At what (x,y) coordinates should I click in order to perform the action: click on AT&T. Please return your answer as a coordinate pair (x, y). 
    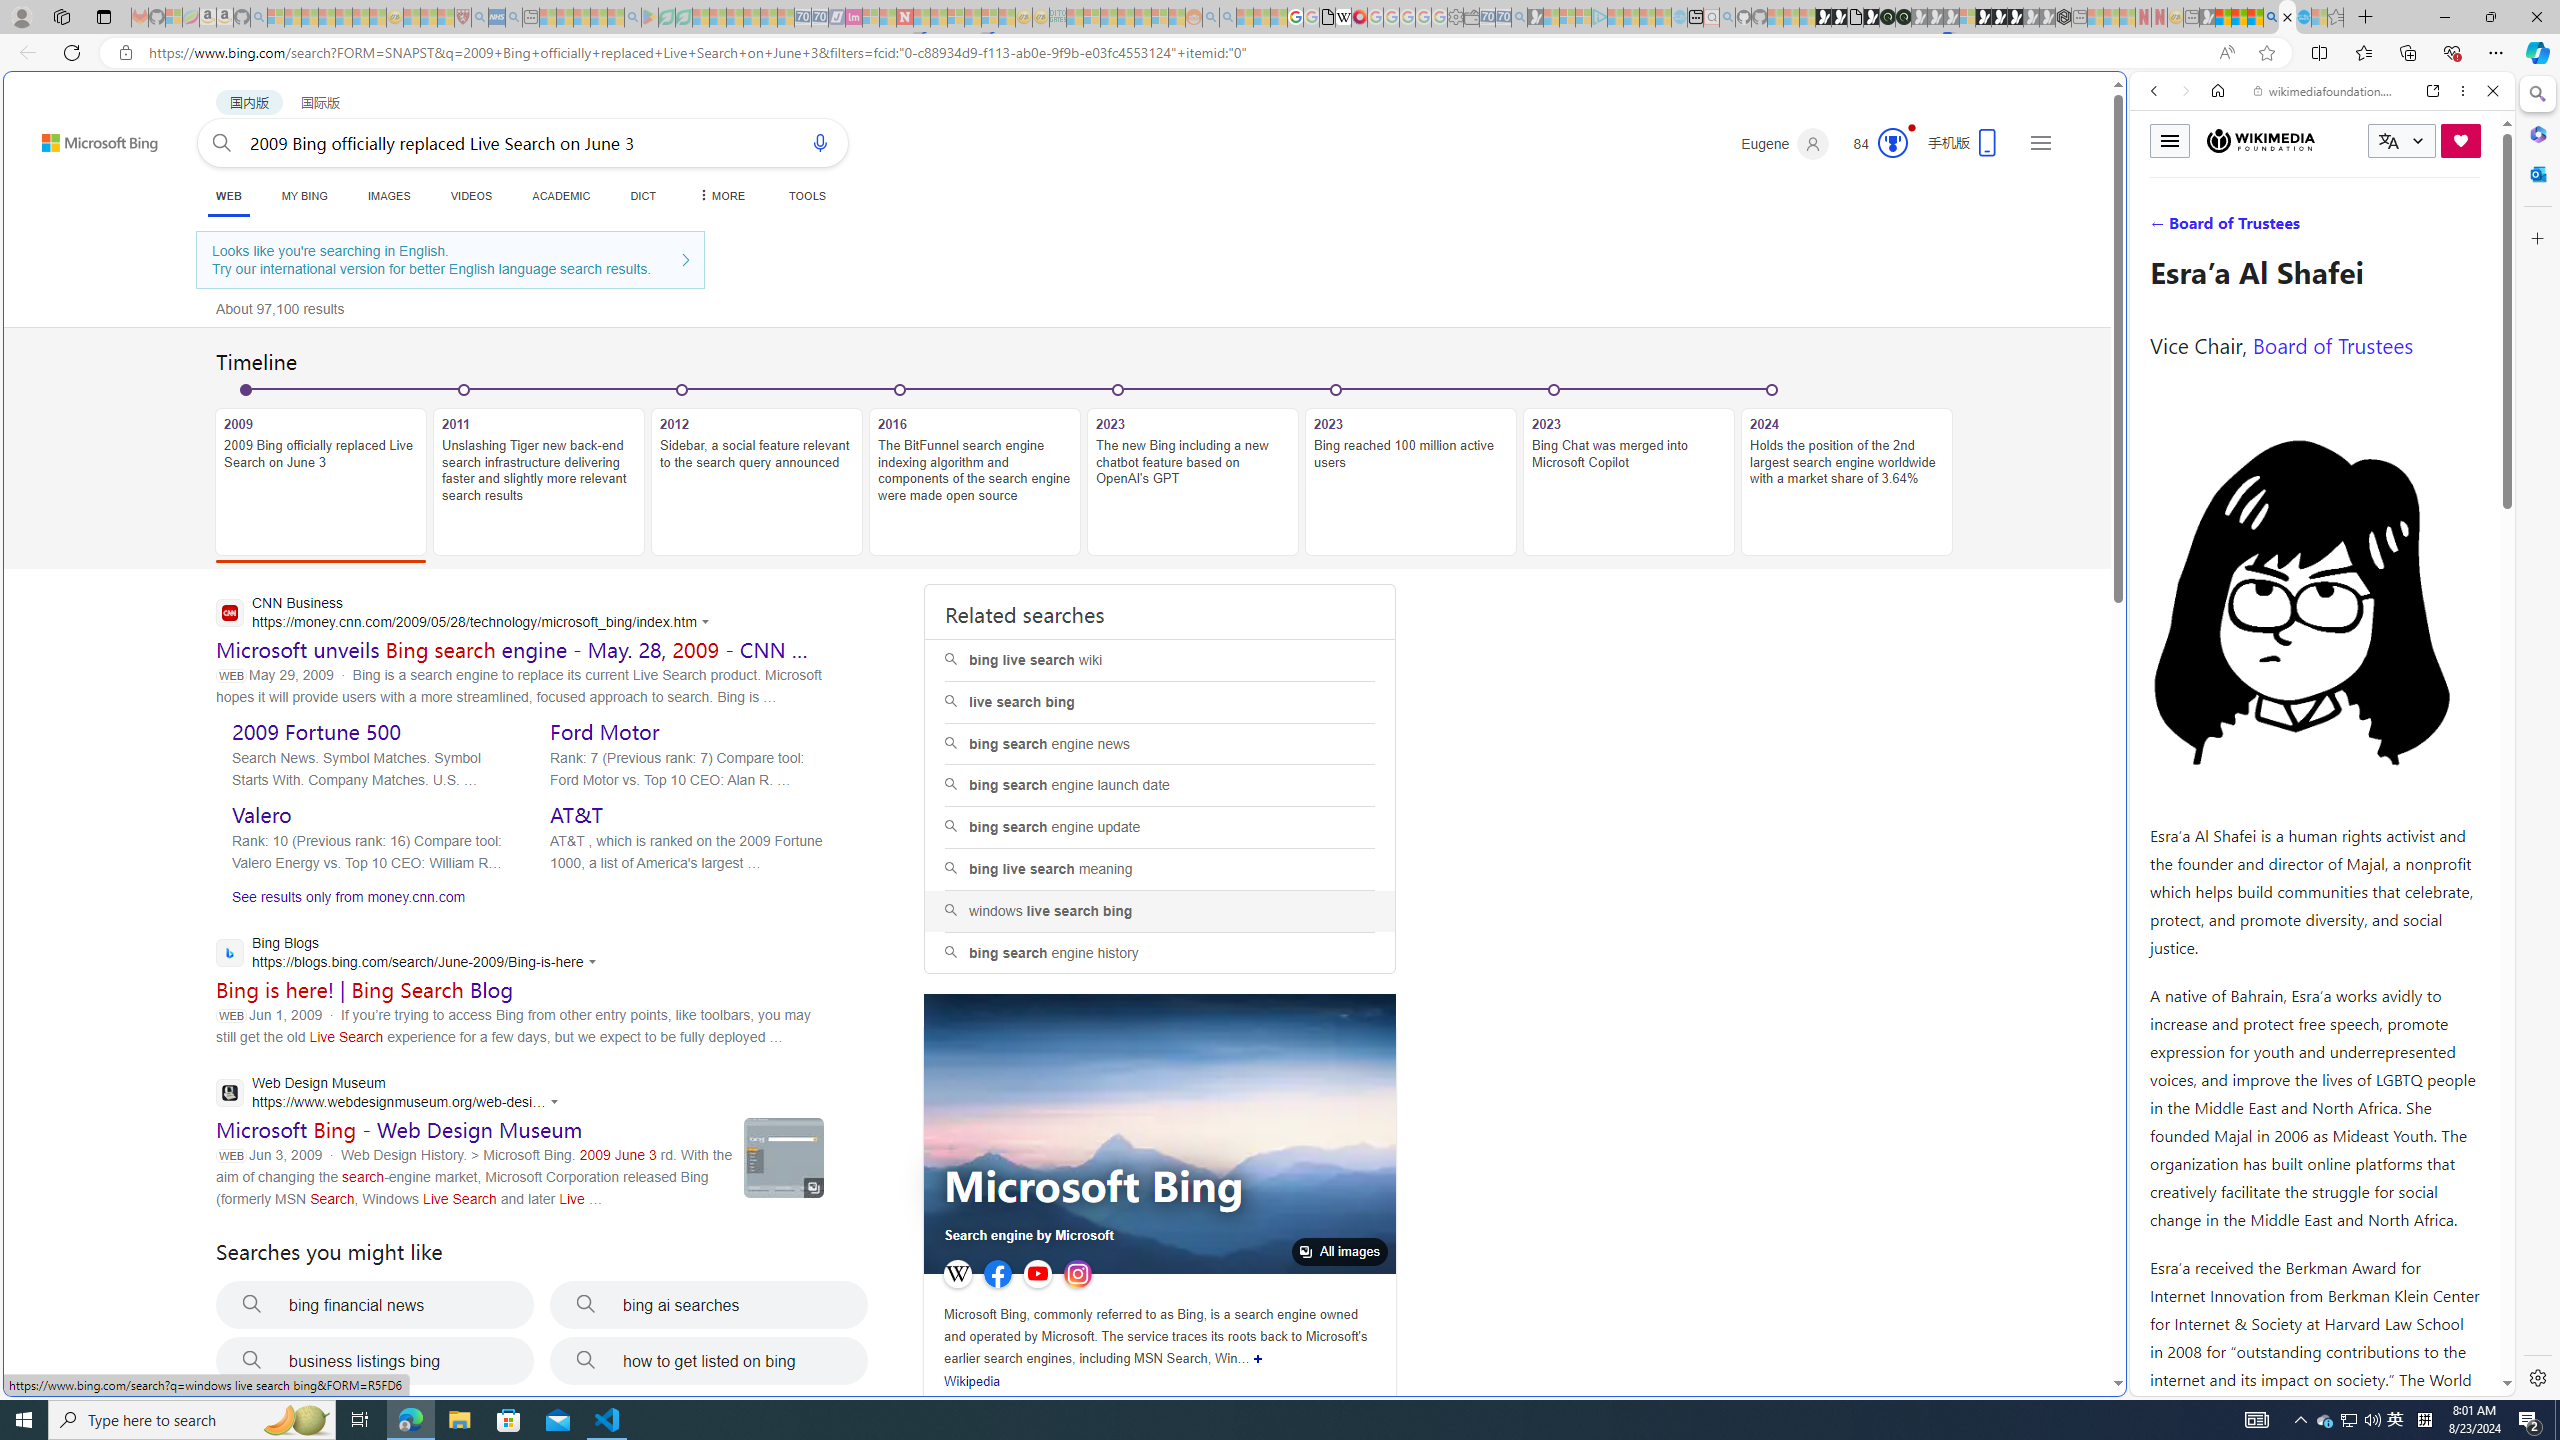
    Looking at the image, I should click on (577, 814).